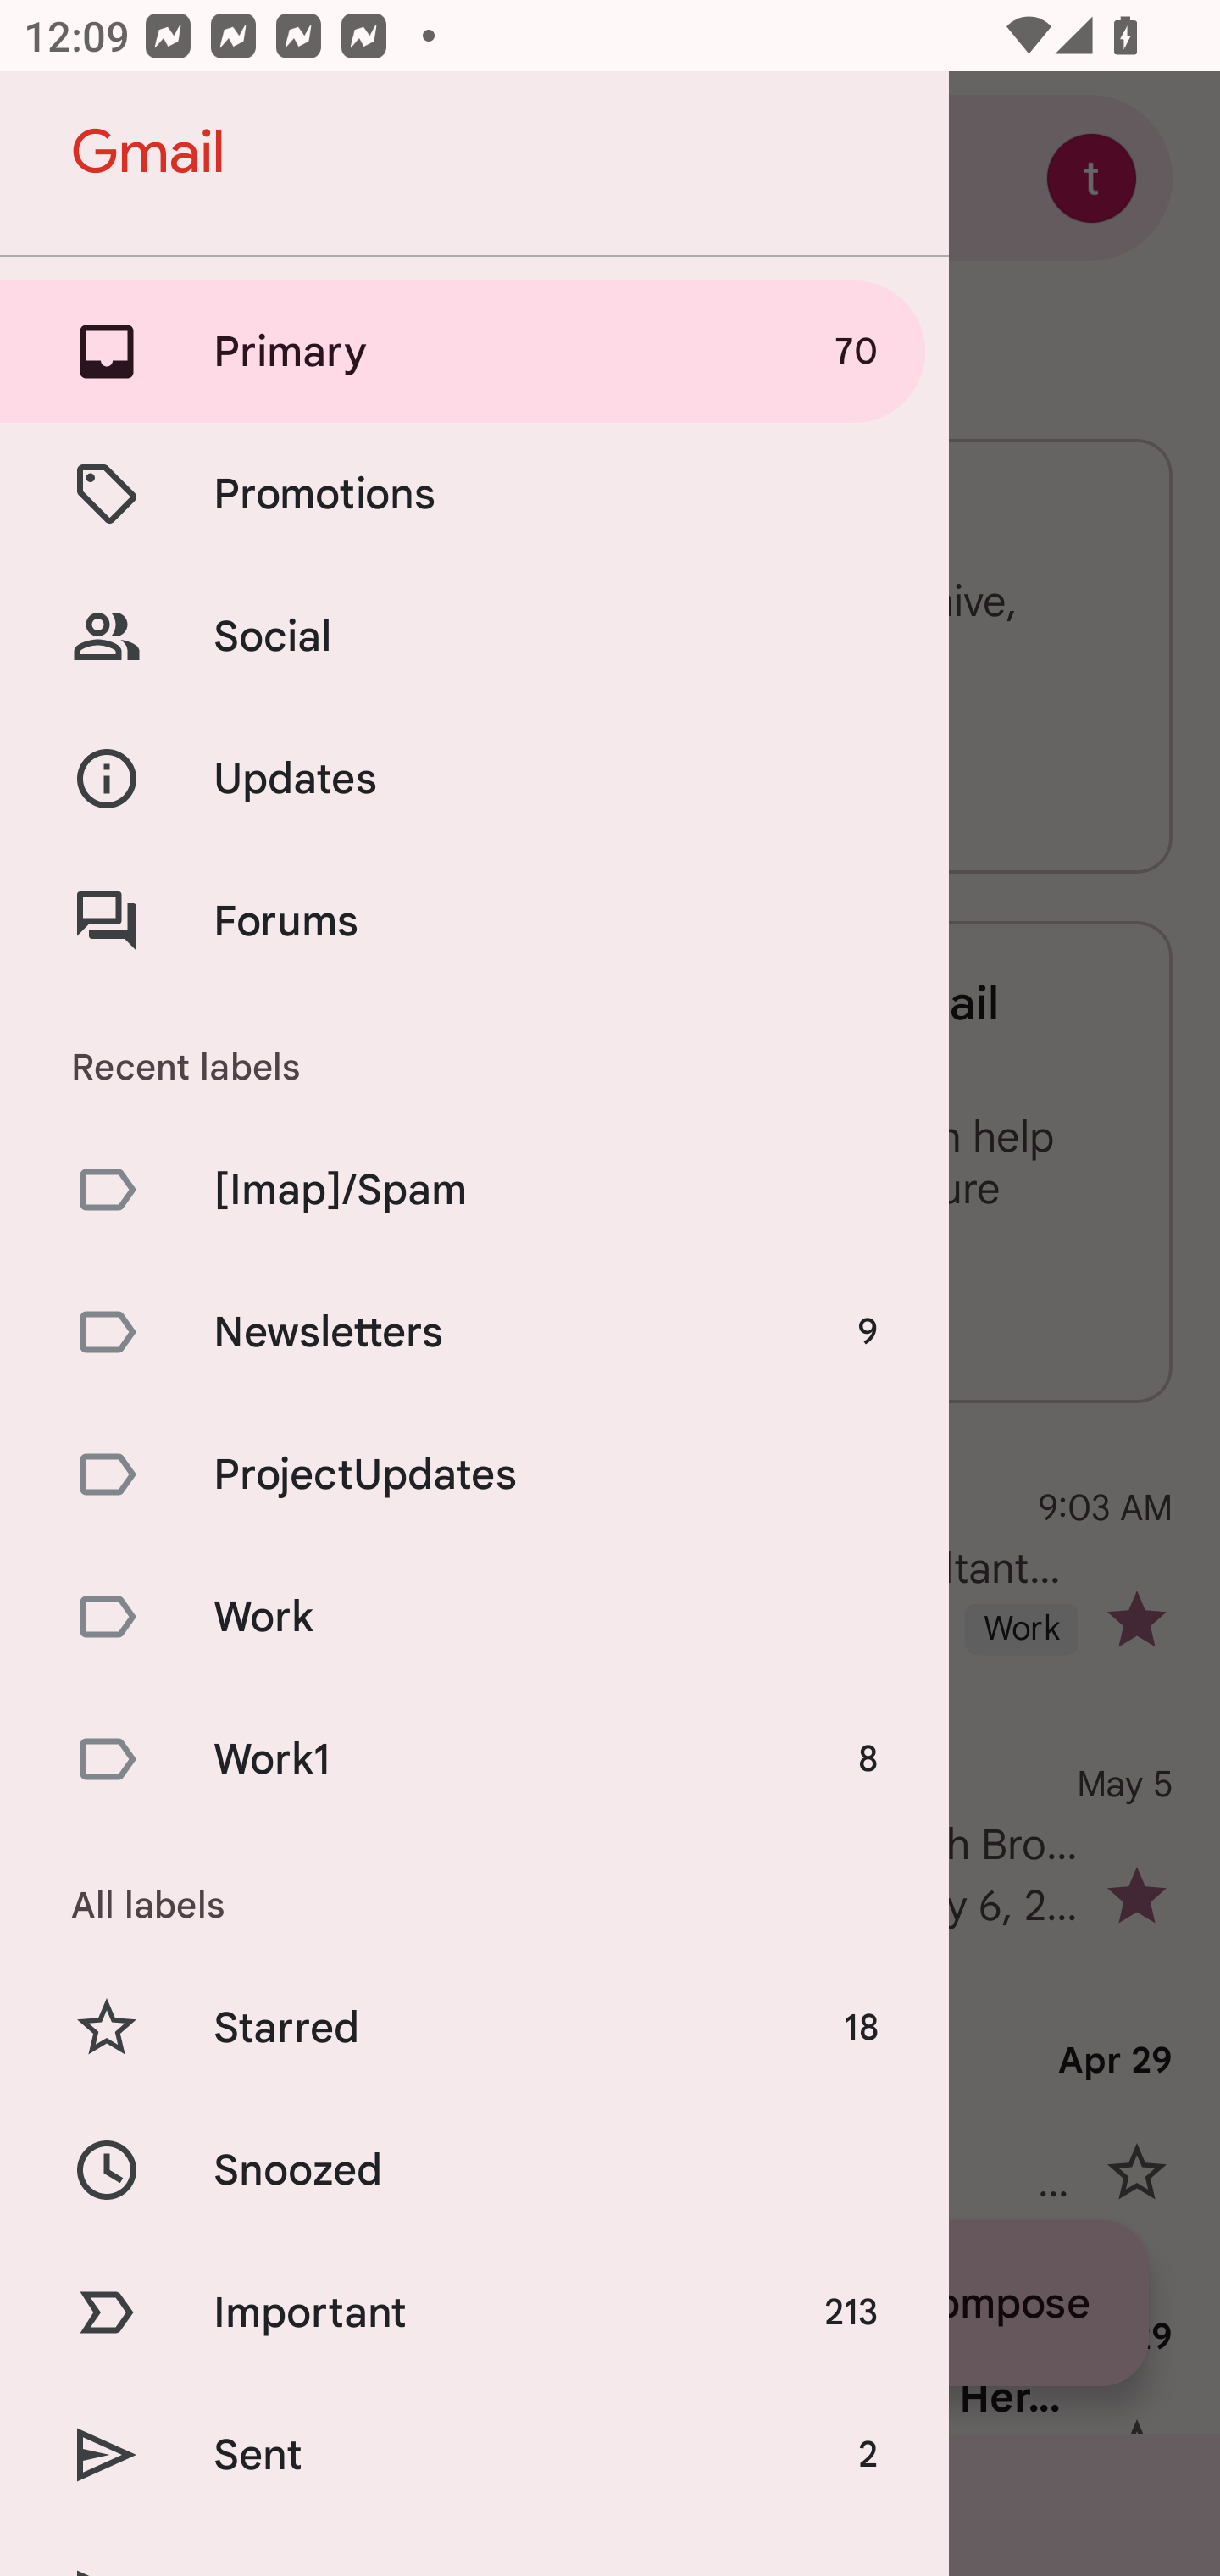 The height and width of the screenshot is (2576, 1220). What do you see at coordinates (474, 493) in the screenshot?
I see `Promotions` at bounding box center [474, 493].